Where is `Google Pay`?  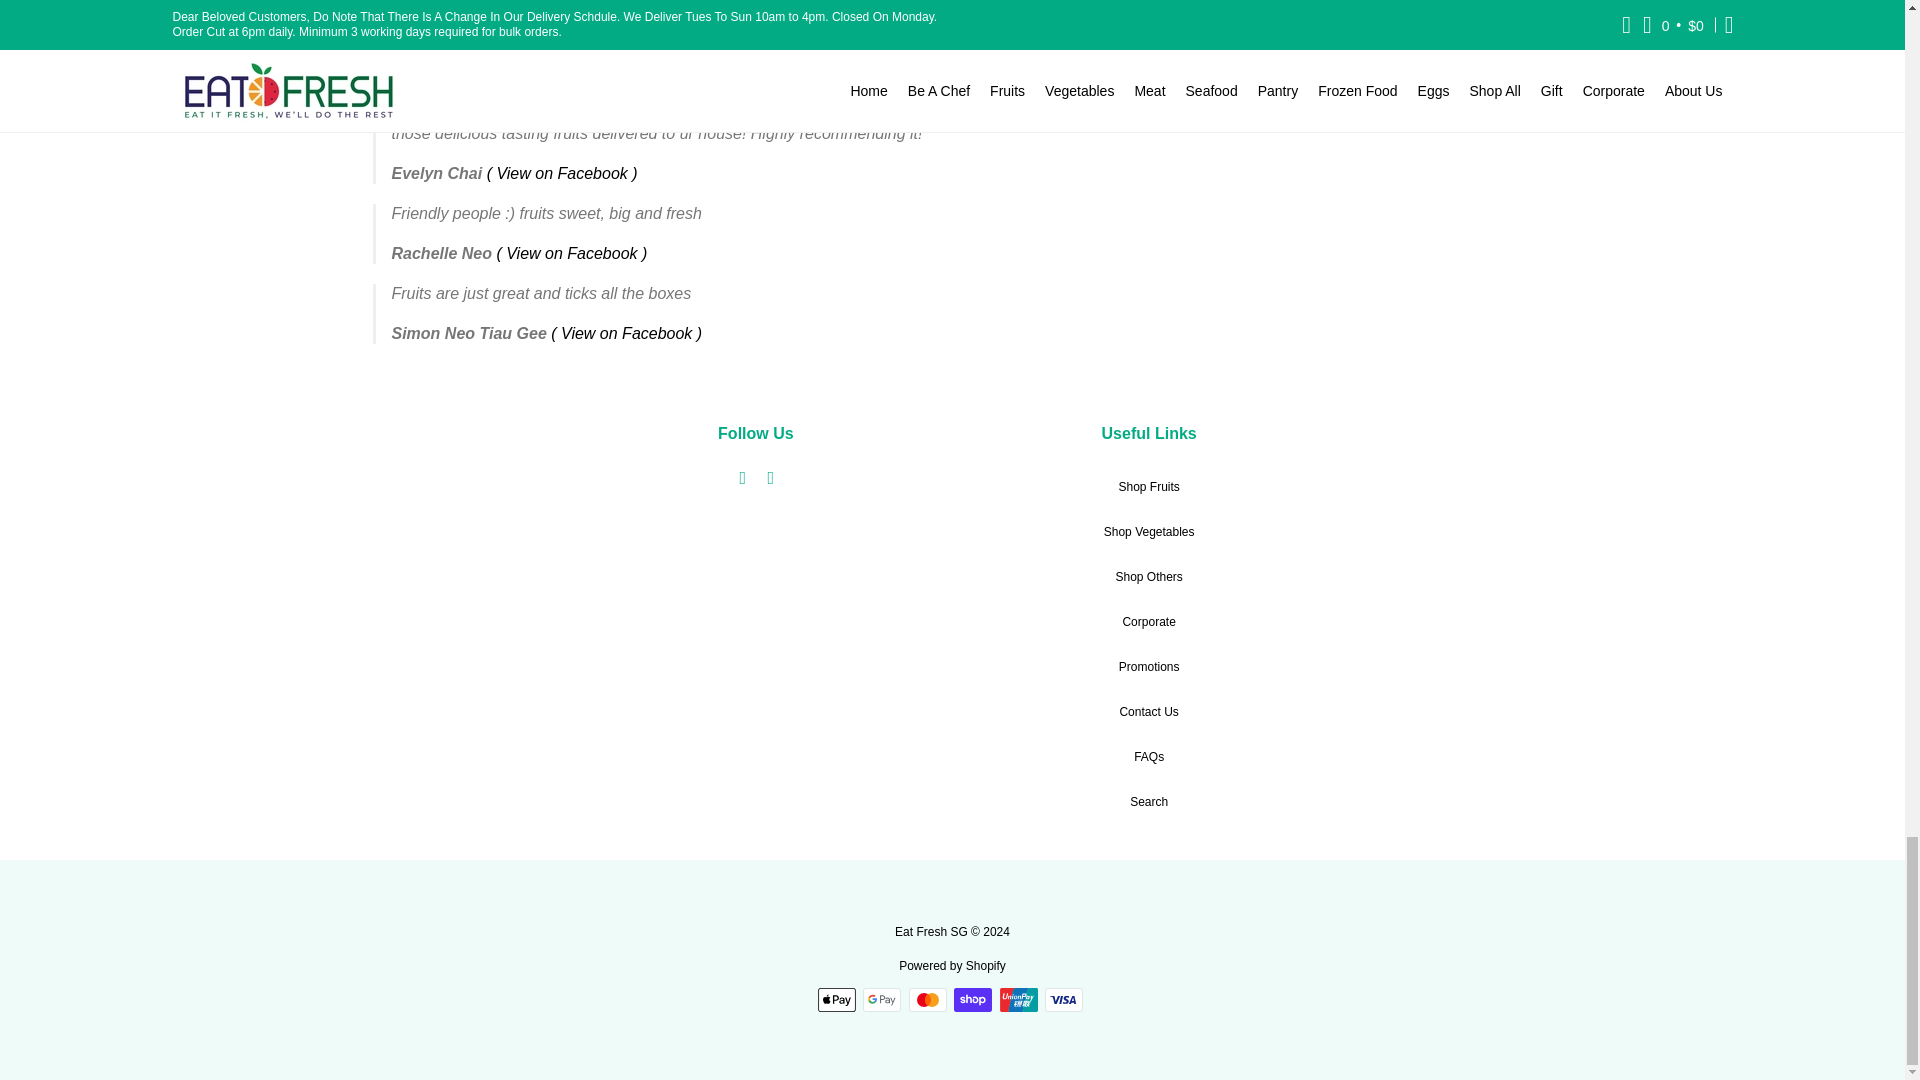 Google Pay is located at coordinates (881, 1000).